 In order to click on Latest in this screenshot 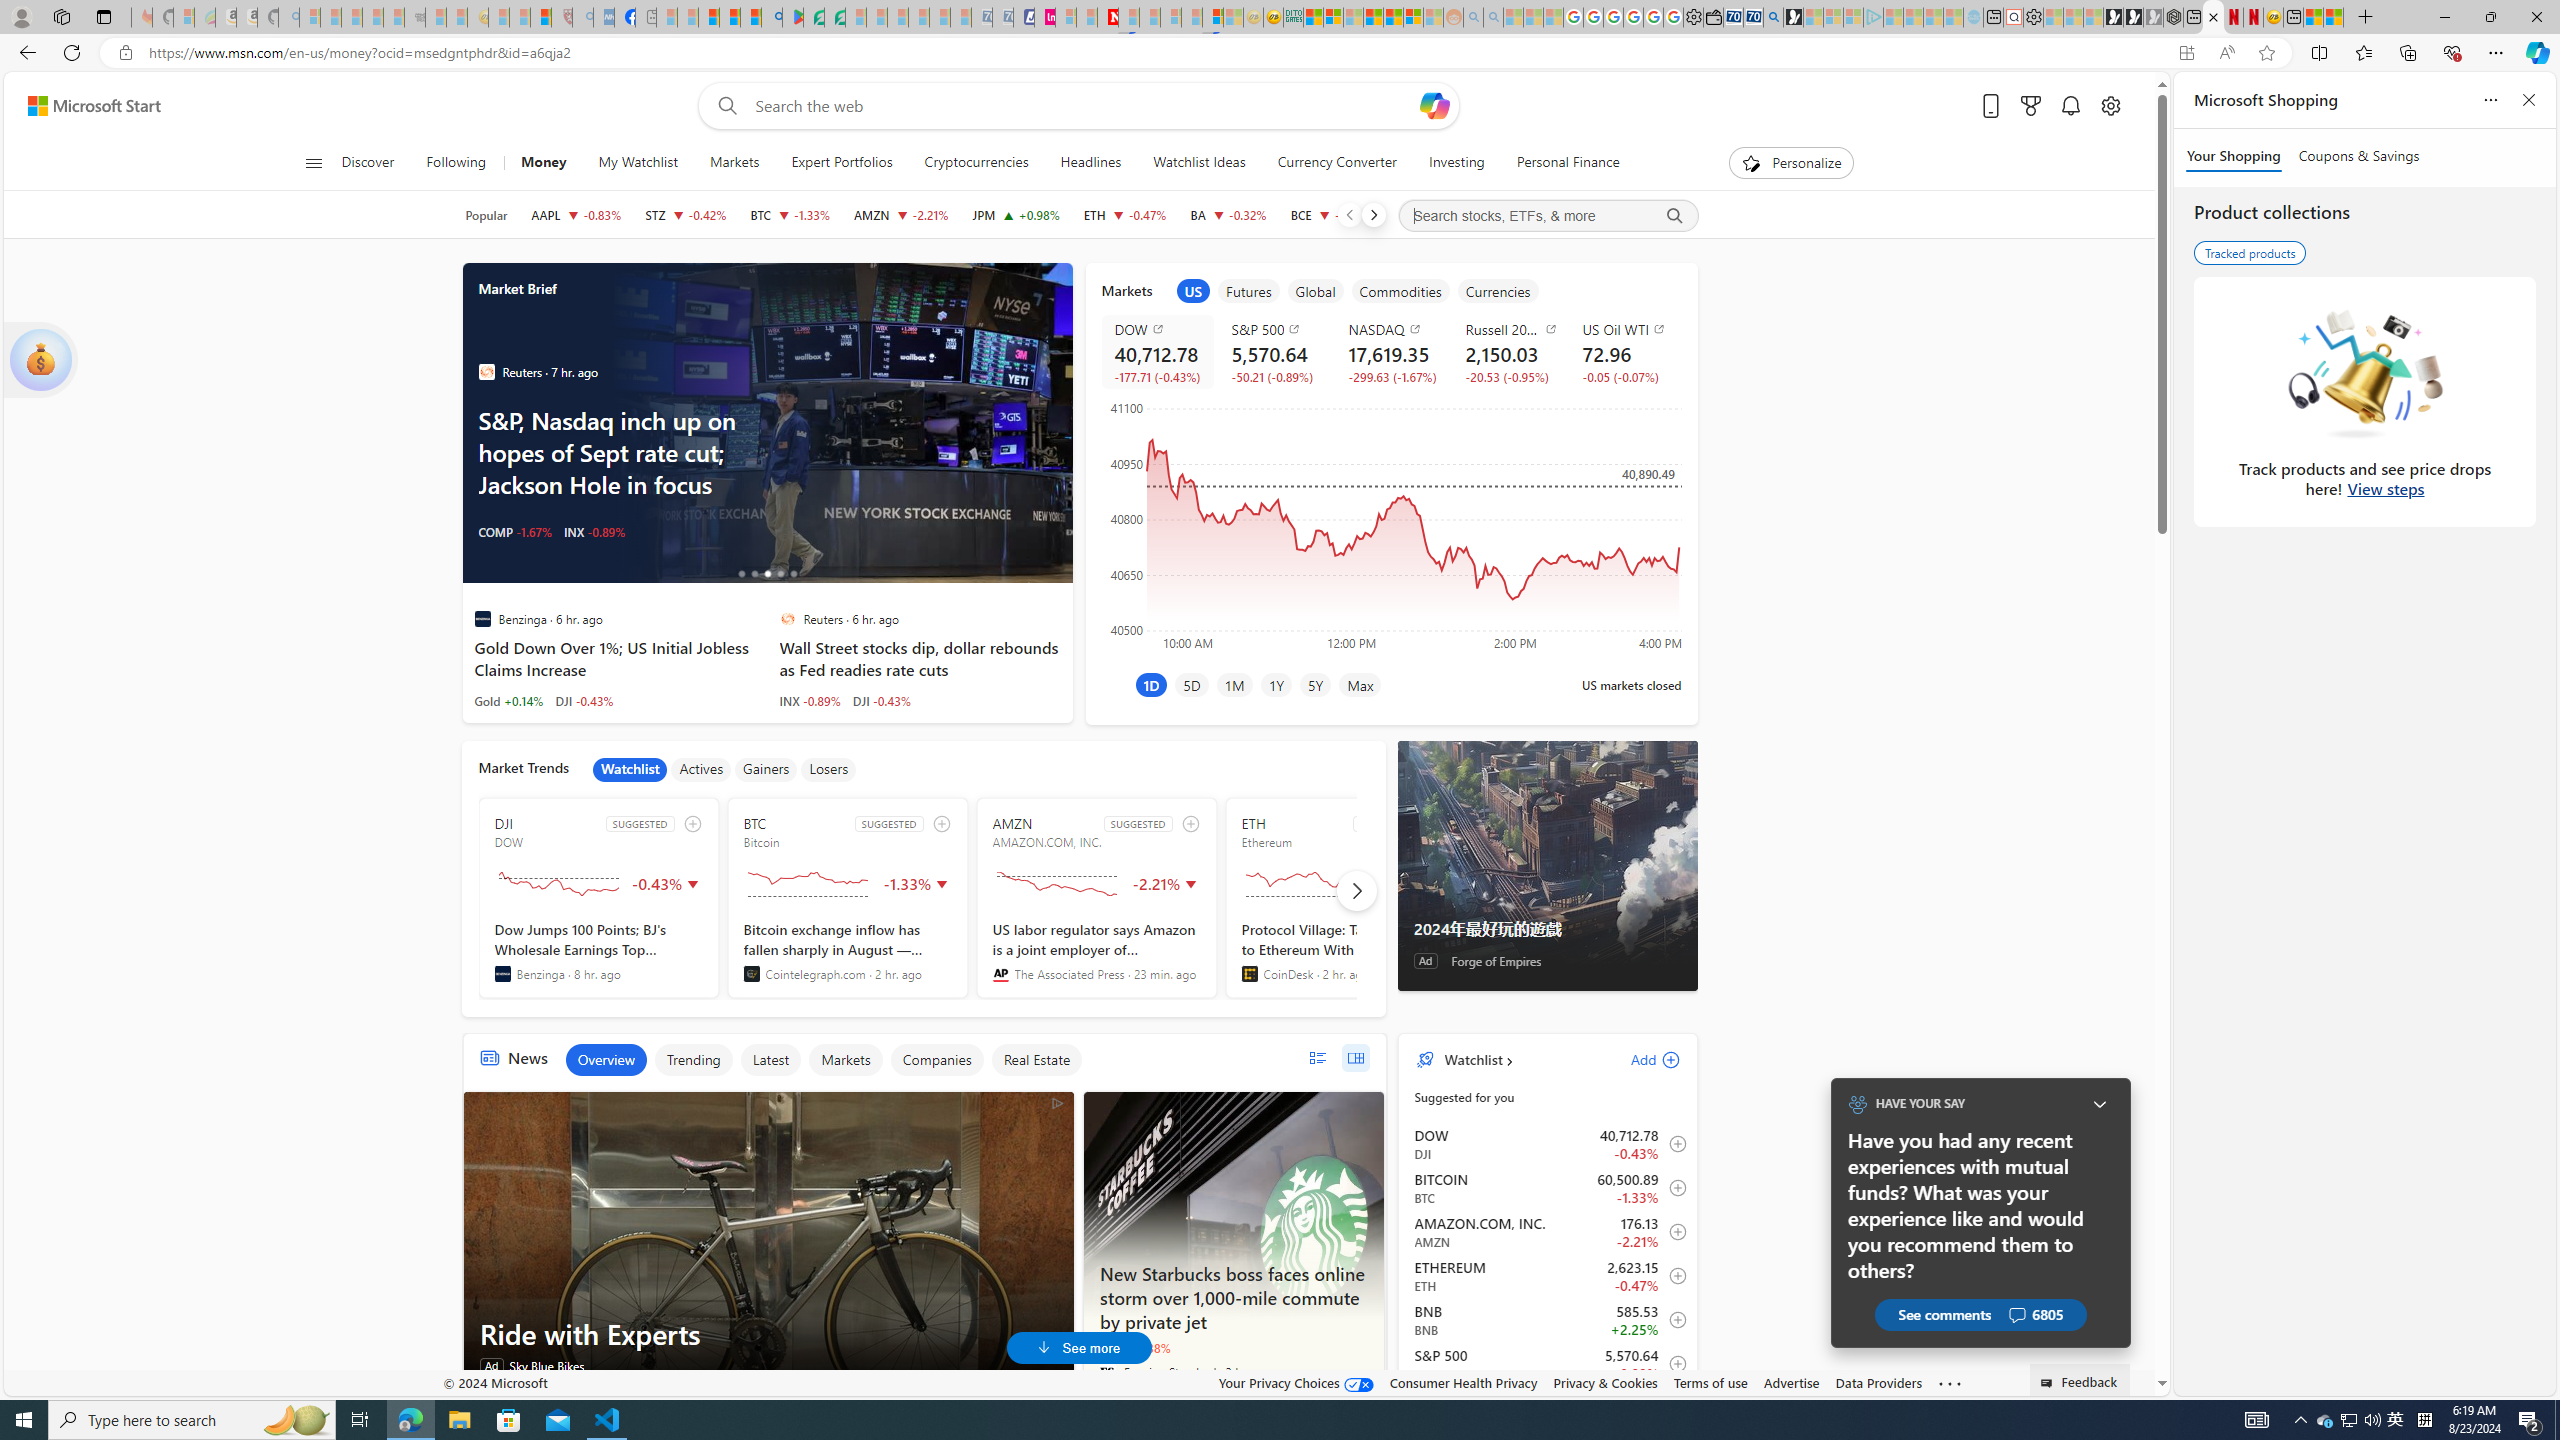, I will do `click(770, 1060)`.